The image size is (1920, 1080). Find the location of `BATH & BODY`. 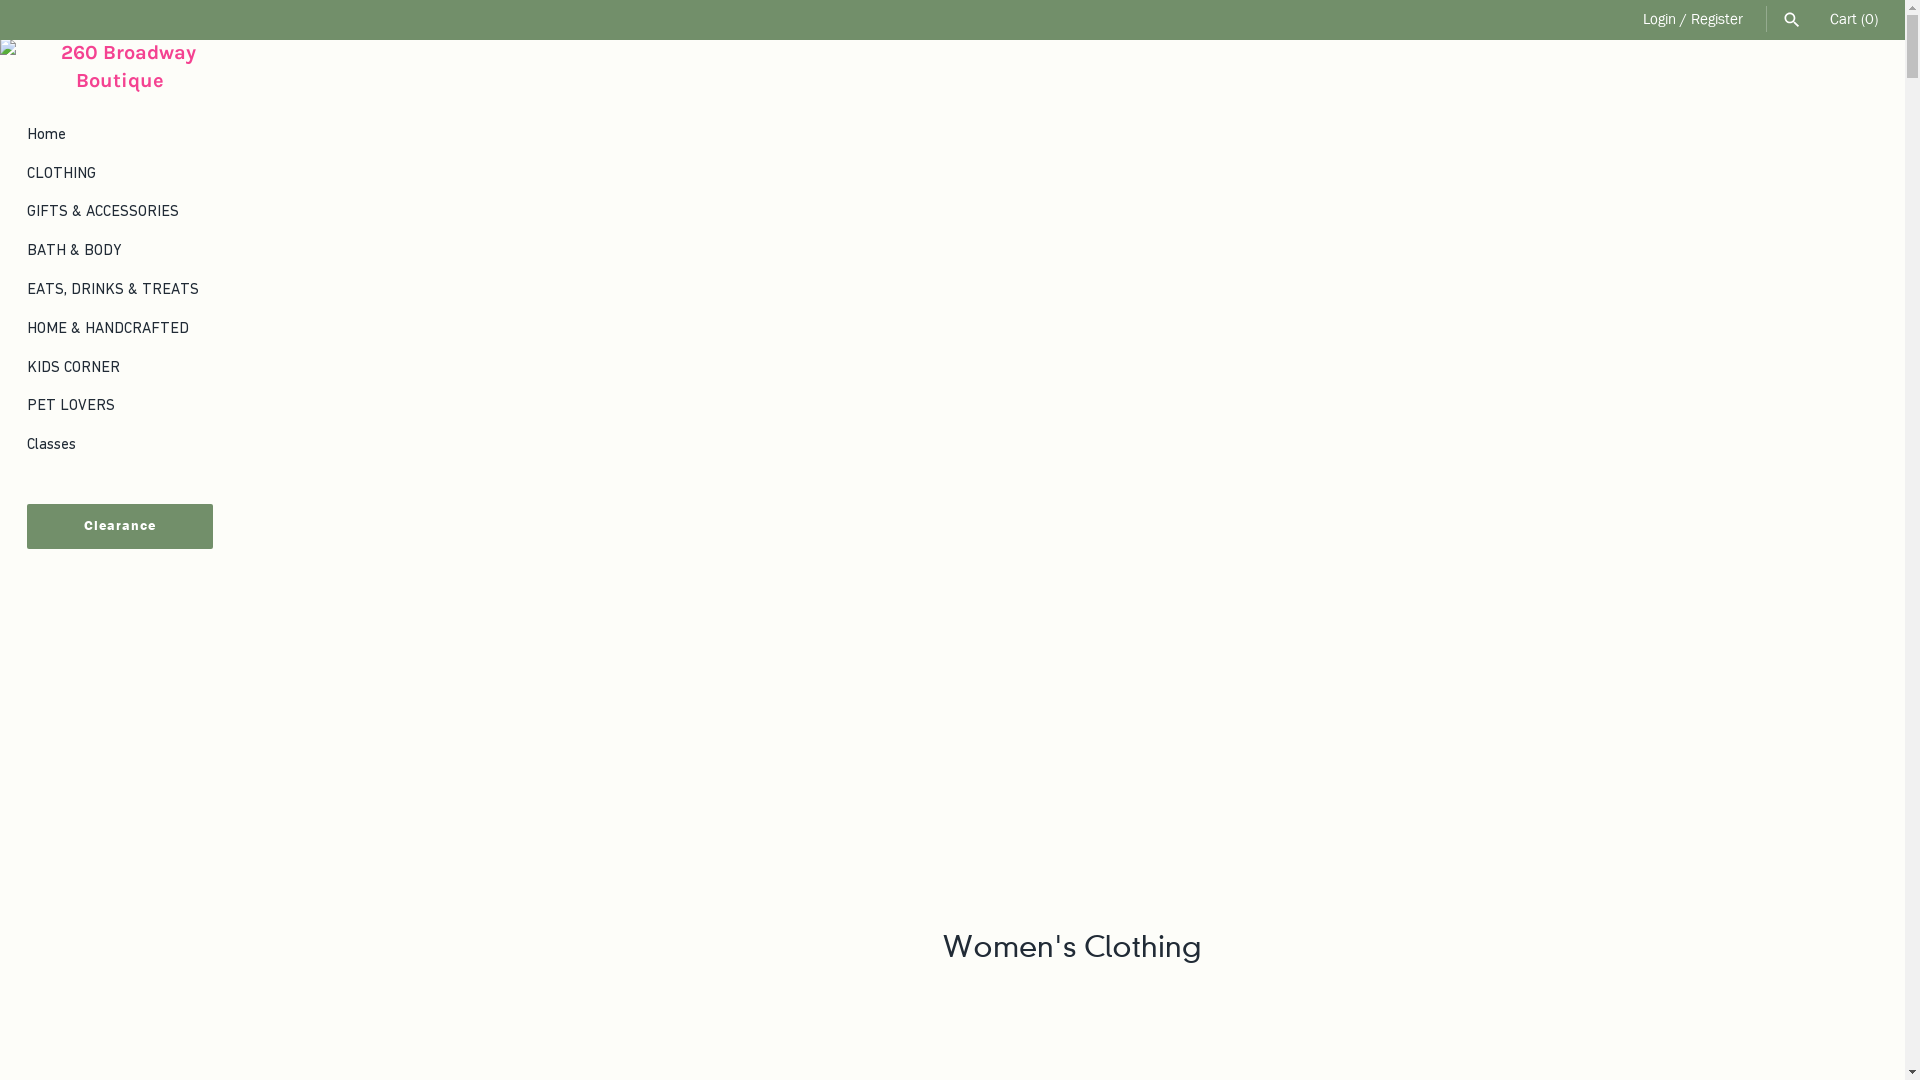

BATH & BODY is located at coordinates (120, 250).